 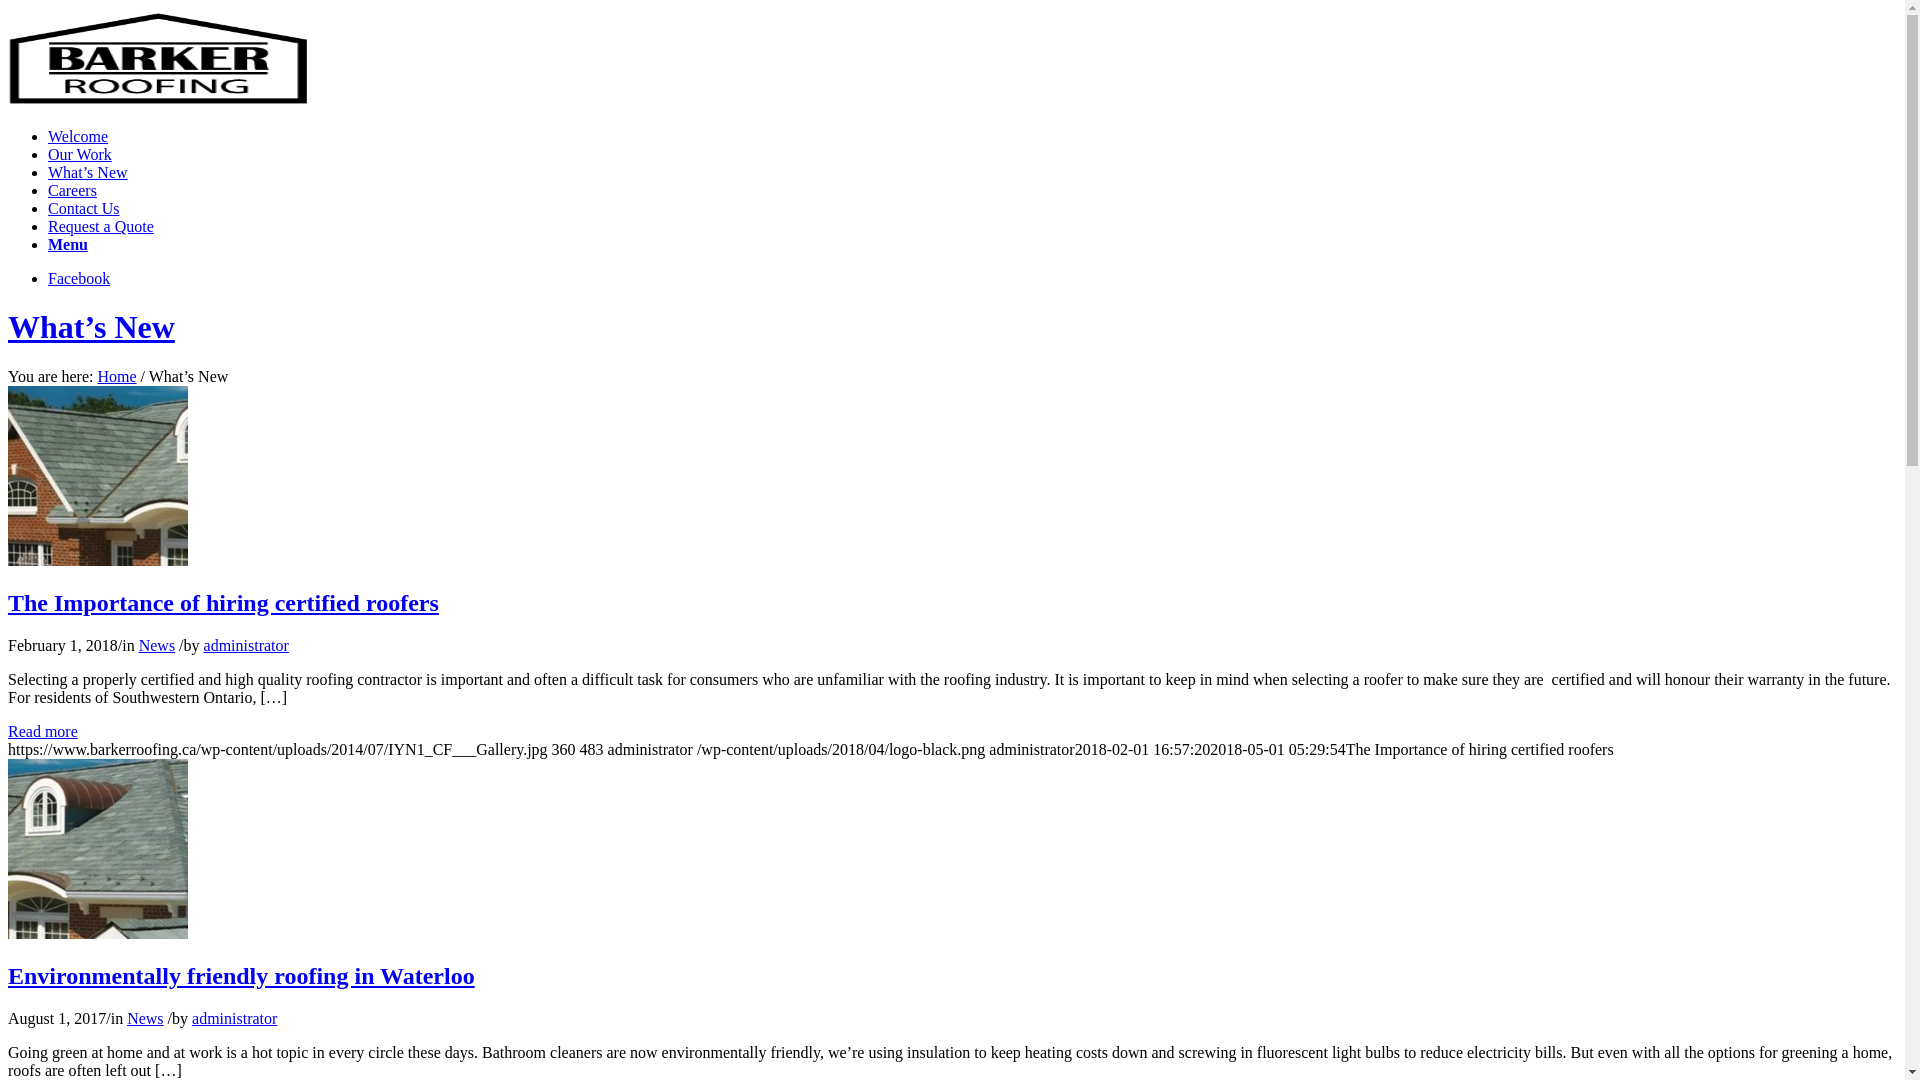 I want to click on The Importance of hiring certified roofers, so click(x=98, y=560).